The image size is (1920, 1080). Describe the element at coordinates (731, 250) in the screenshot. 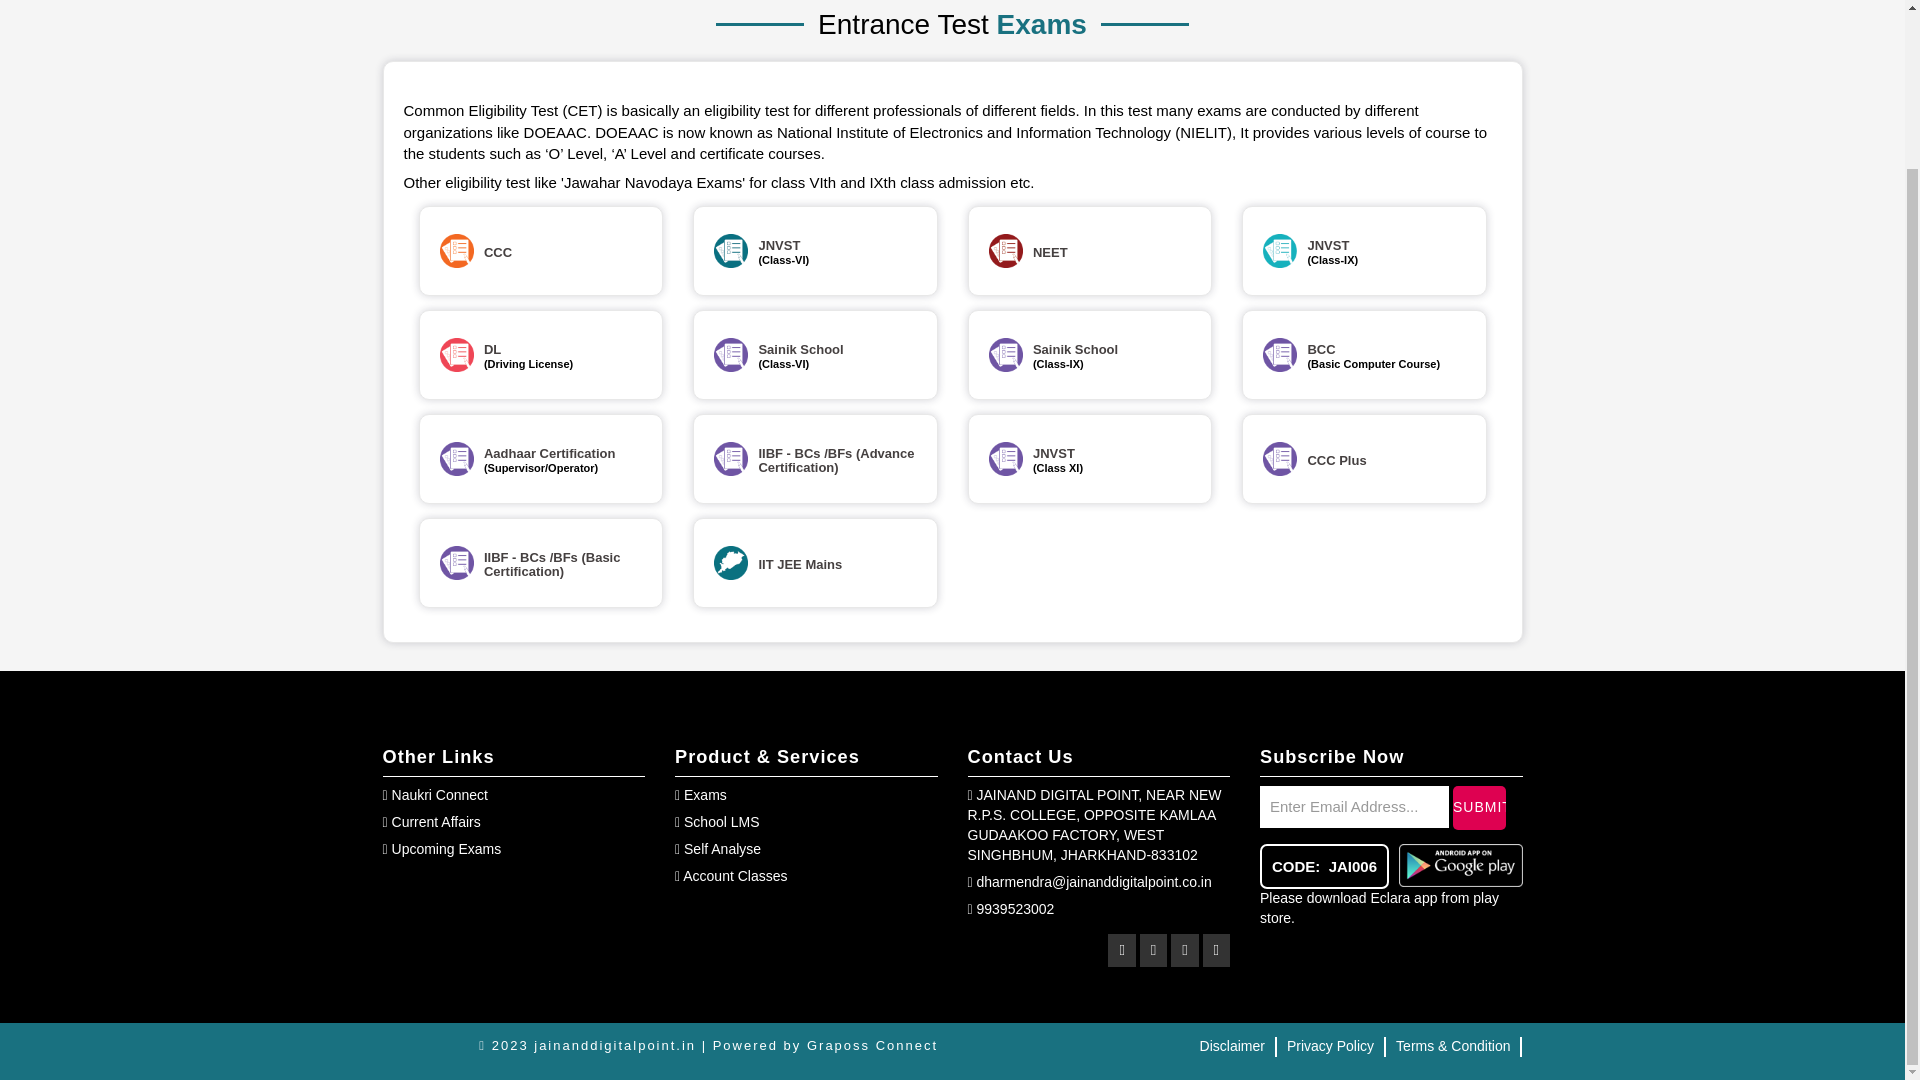

I see `Entrance Test` at that location.